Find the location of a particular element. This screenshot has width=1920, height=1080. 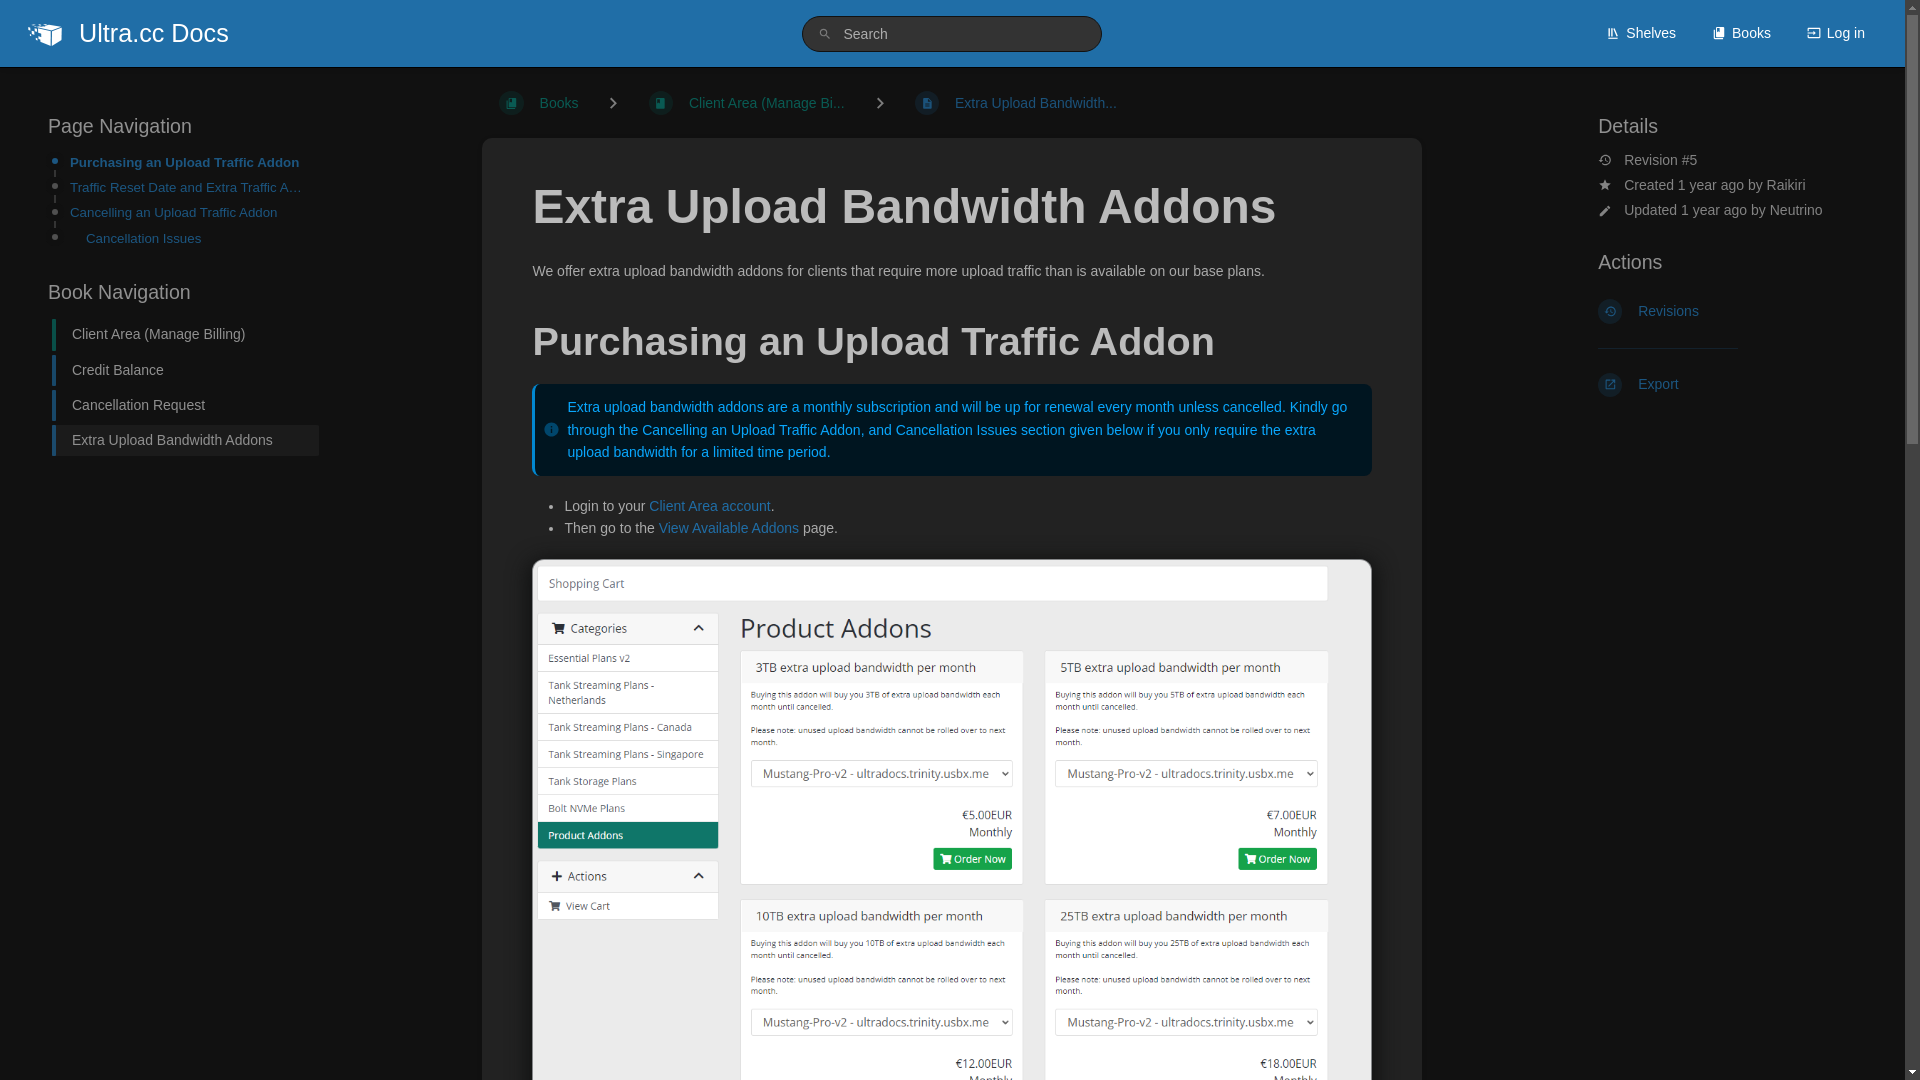

Mon, Apr 17, 2023 9:24 AM is located at coordinates (1714, 210).